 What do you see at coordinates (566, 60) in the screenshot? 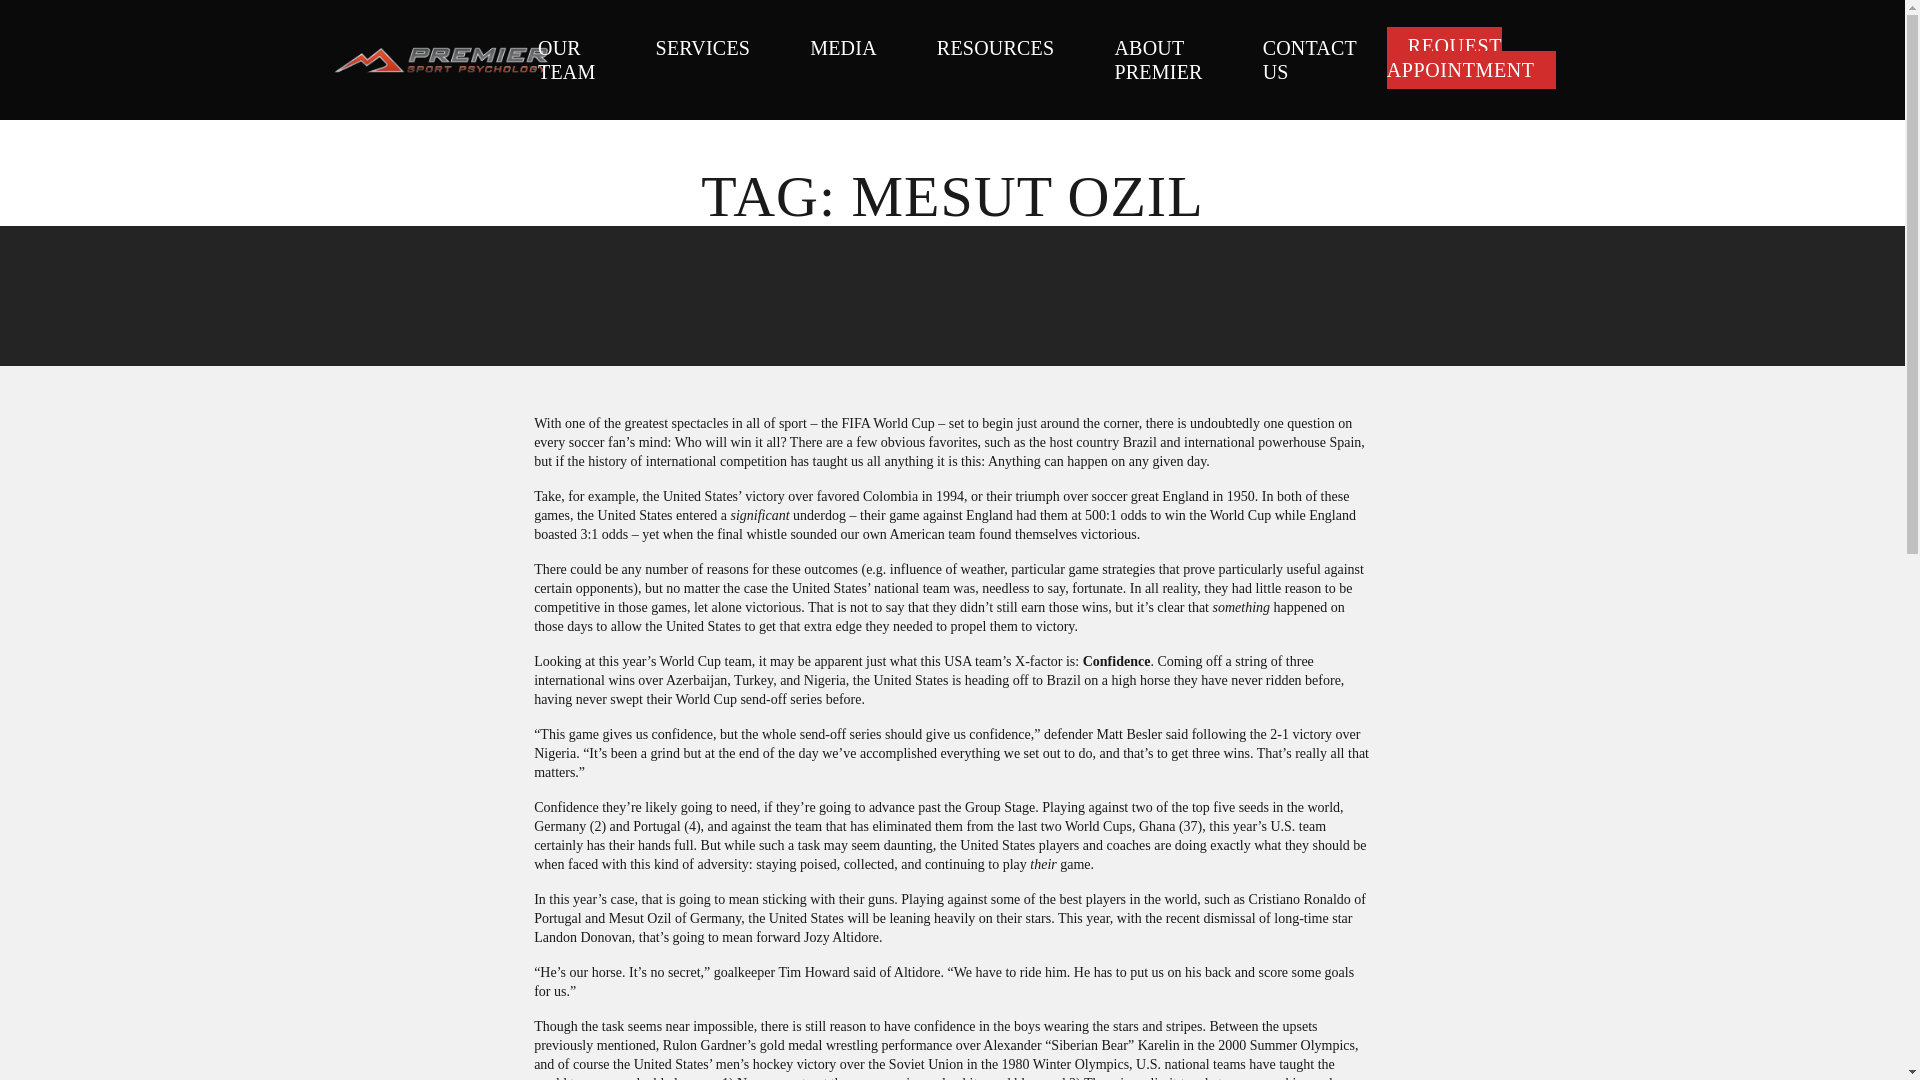
I see `OUR TEAM` at bounding box center [566, 60].